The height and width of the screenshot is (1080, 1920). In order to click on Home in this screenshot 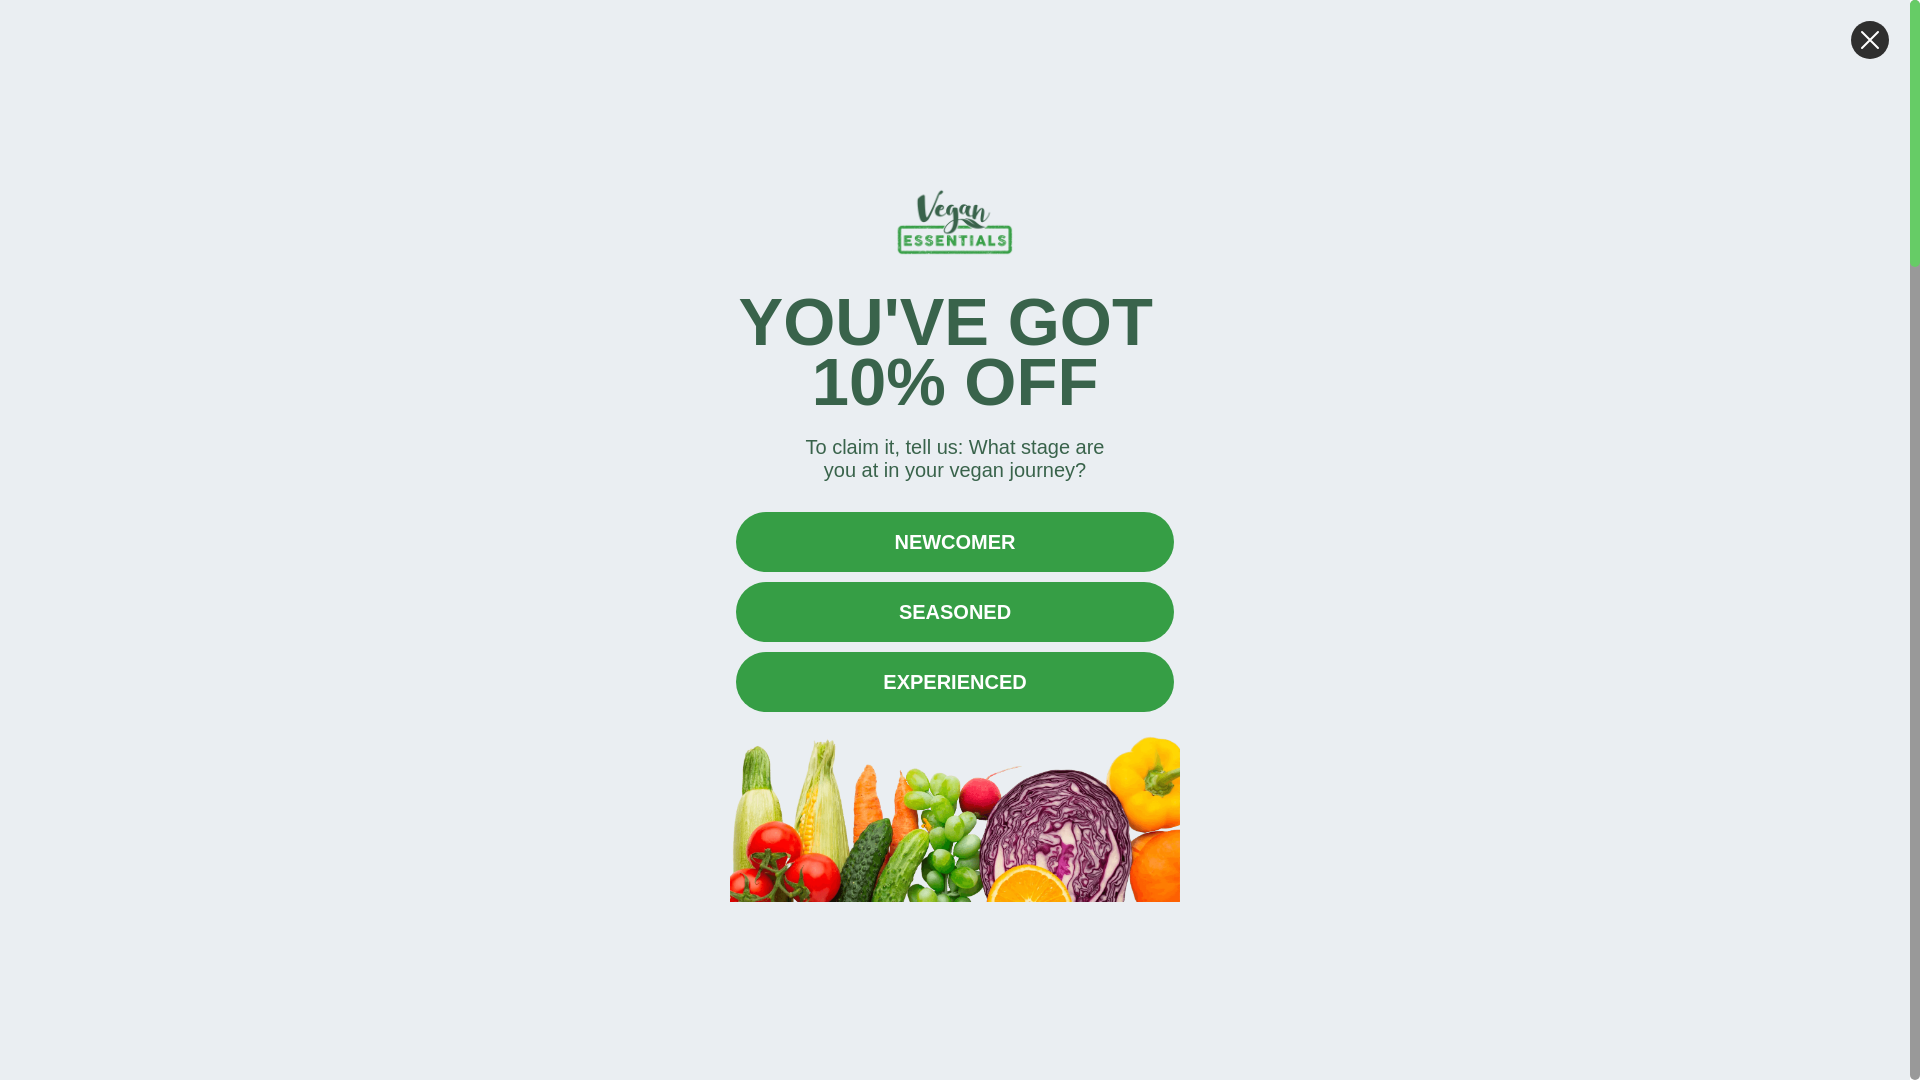, I will do `click(268, 276)`.